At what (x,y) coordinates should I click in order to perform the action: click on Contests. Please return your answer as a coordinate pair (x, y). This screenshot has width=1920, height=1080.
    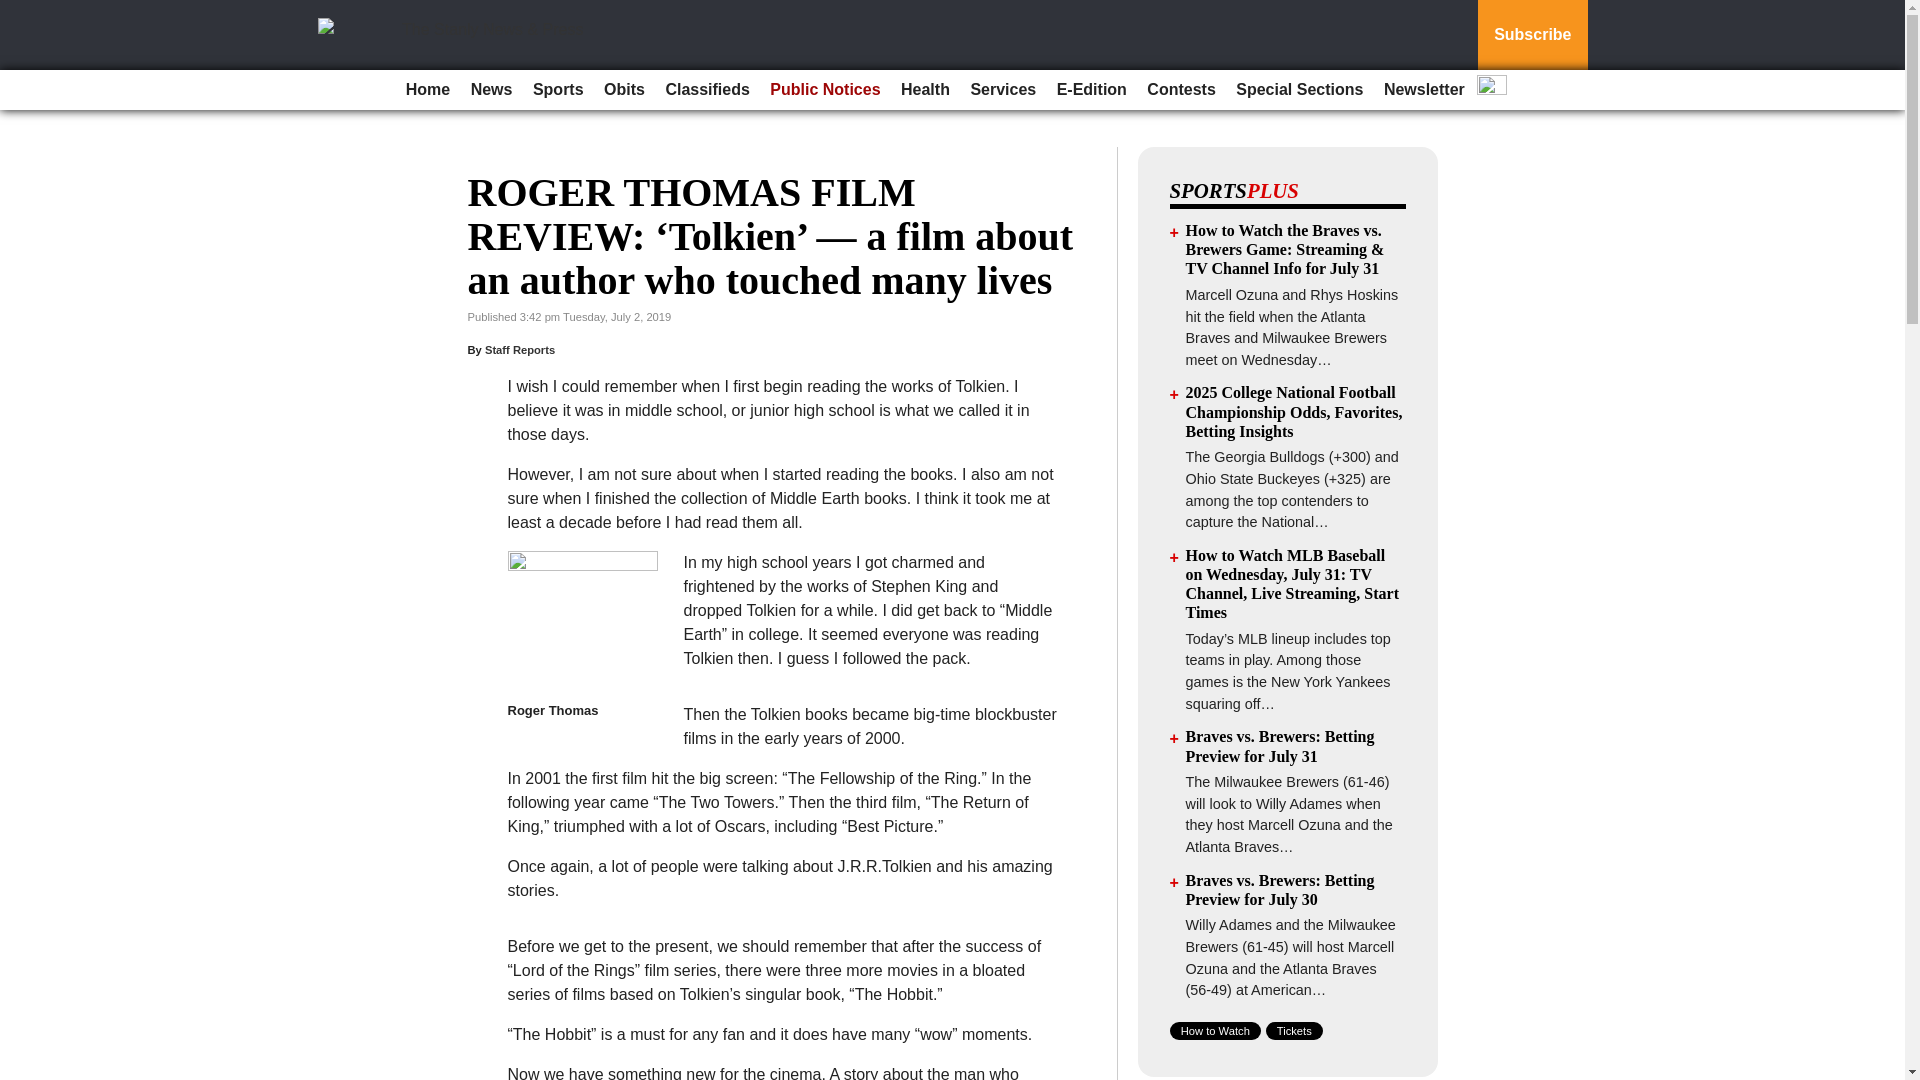
    Looking at the image, I should click on (1180, 90).